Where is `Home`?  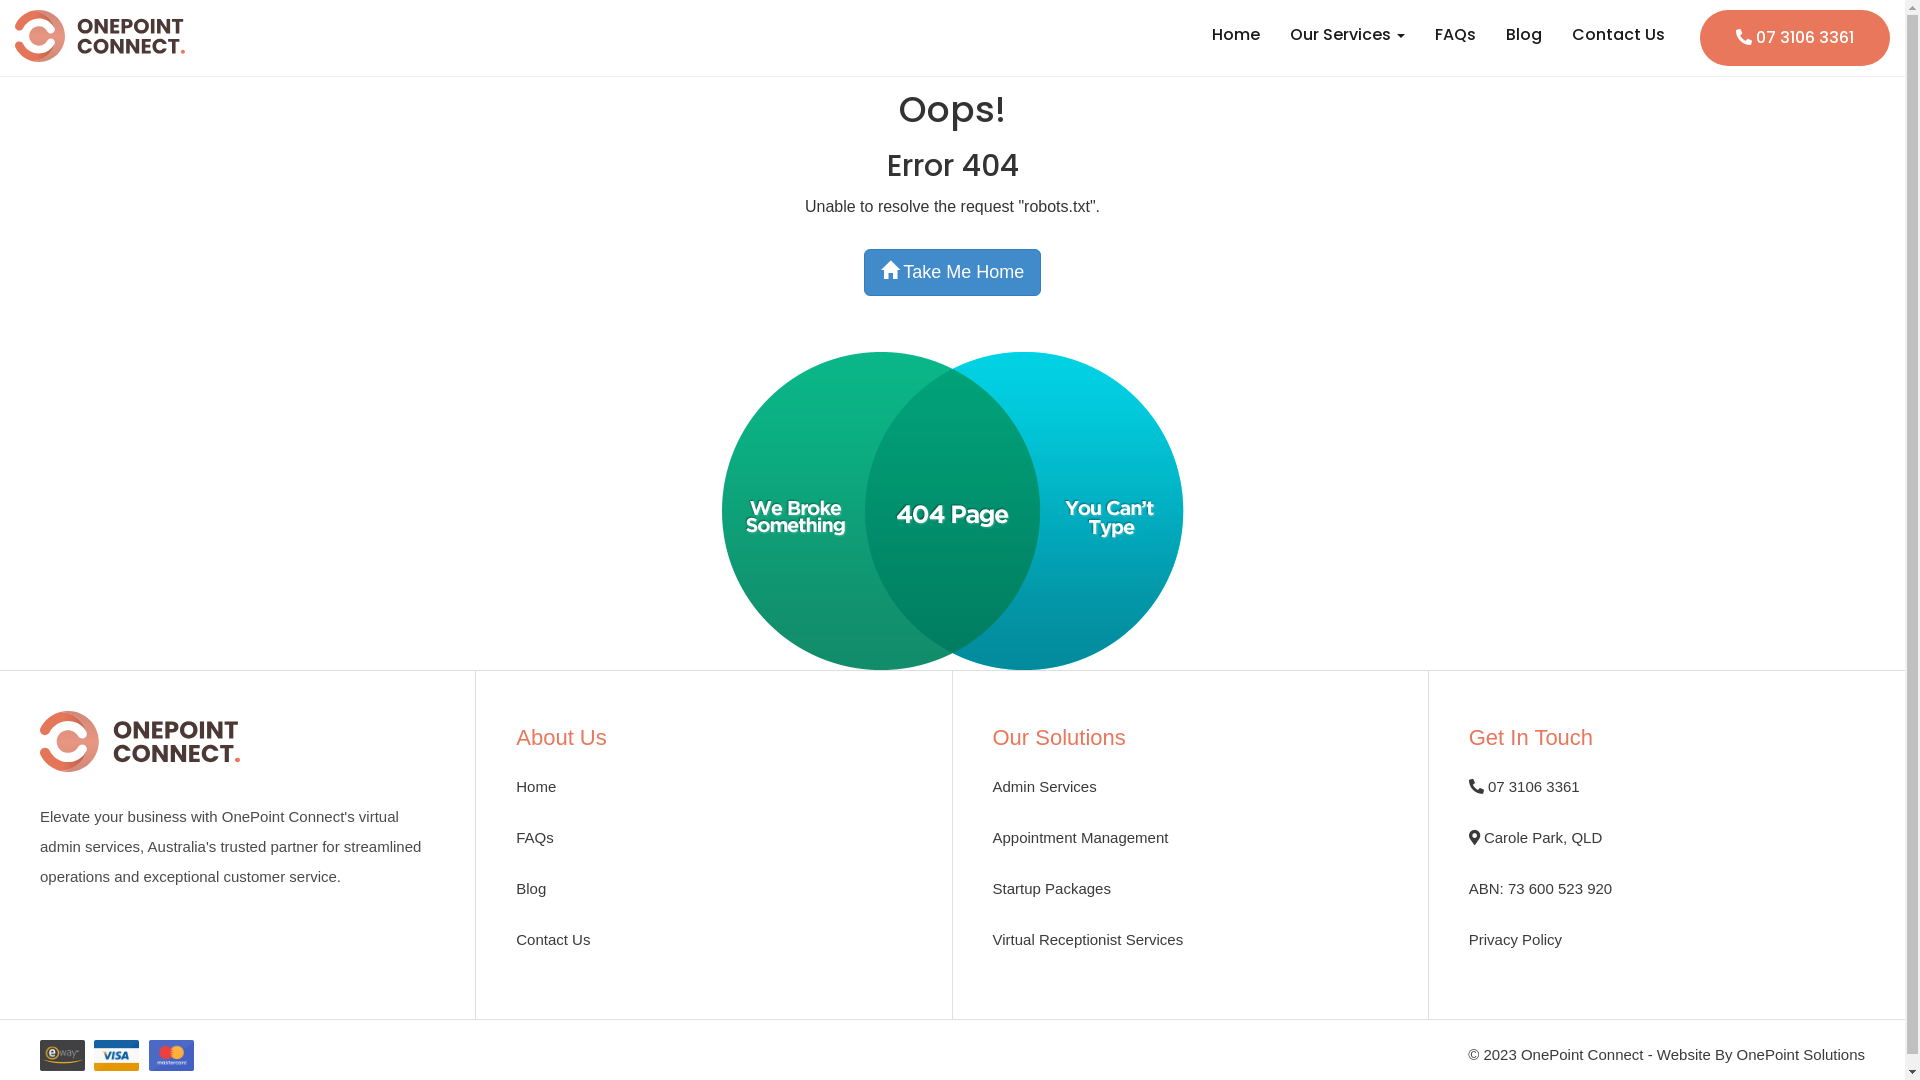 Home is located at coordinates (536, 786).